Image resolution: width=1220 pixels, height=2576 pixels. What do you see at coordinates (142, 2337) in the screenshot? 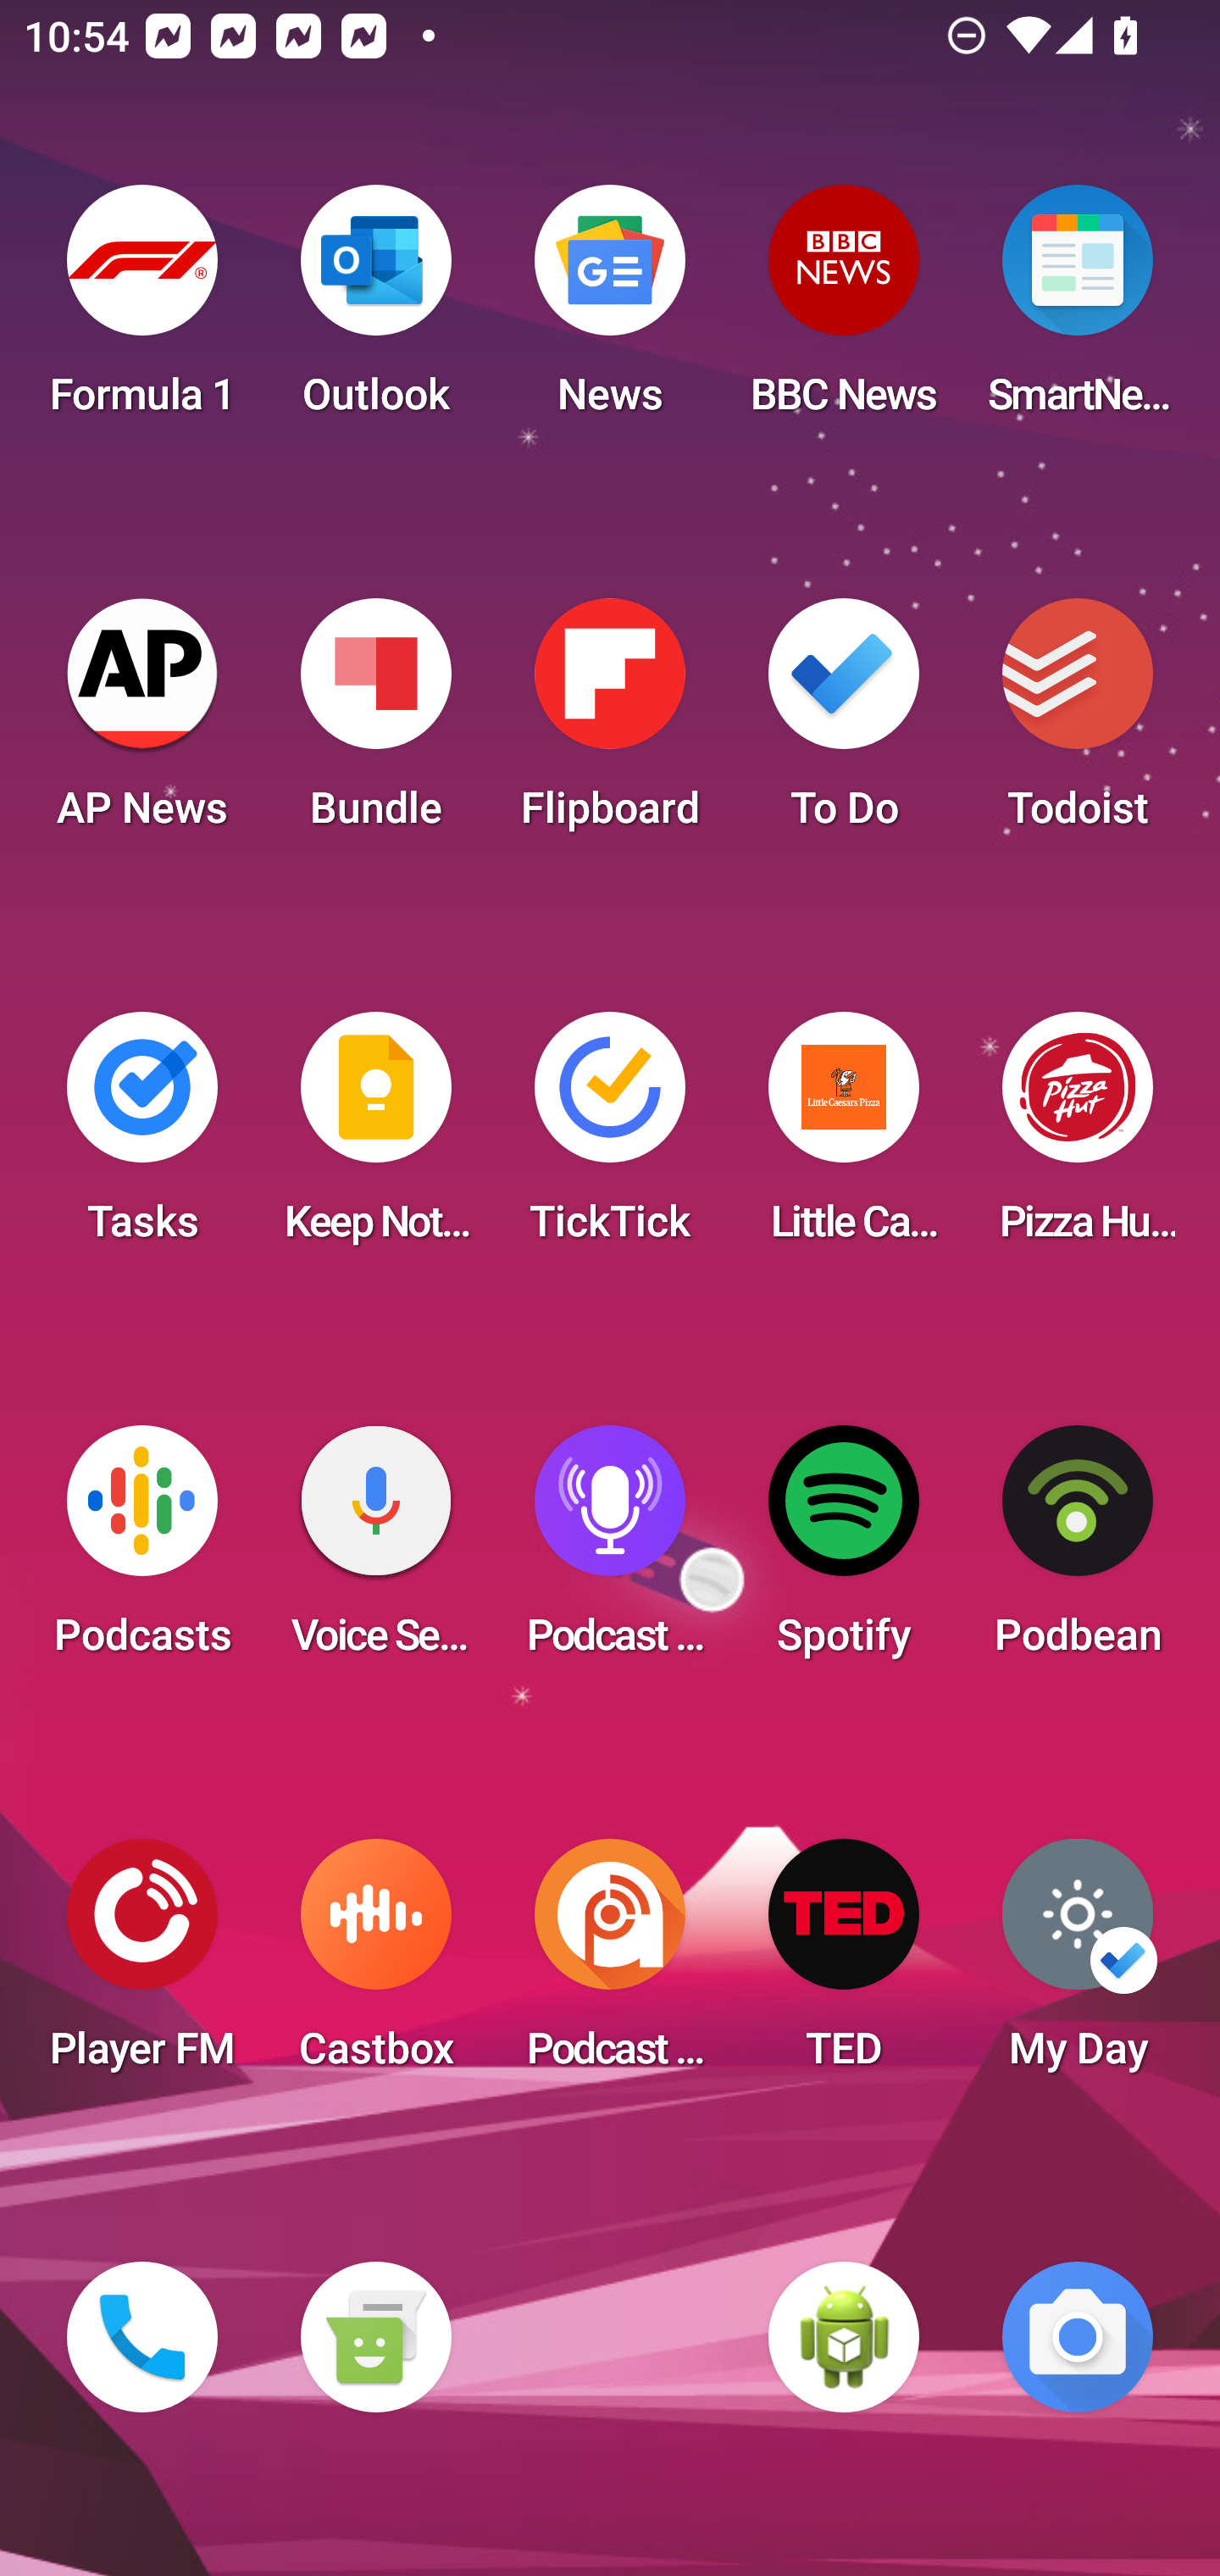
I see `Phone` at bounding box center [142, 2337].